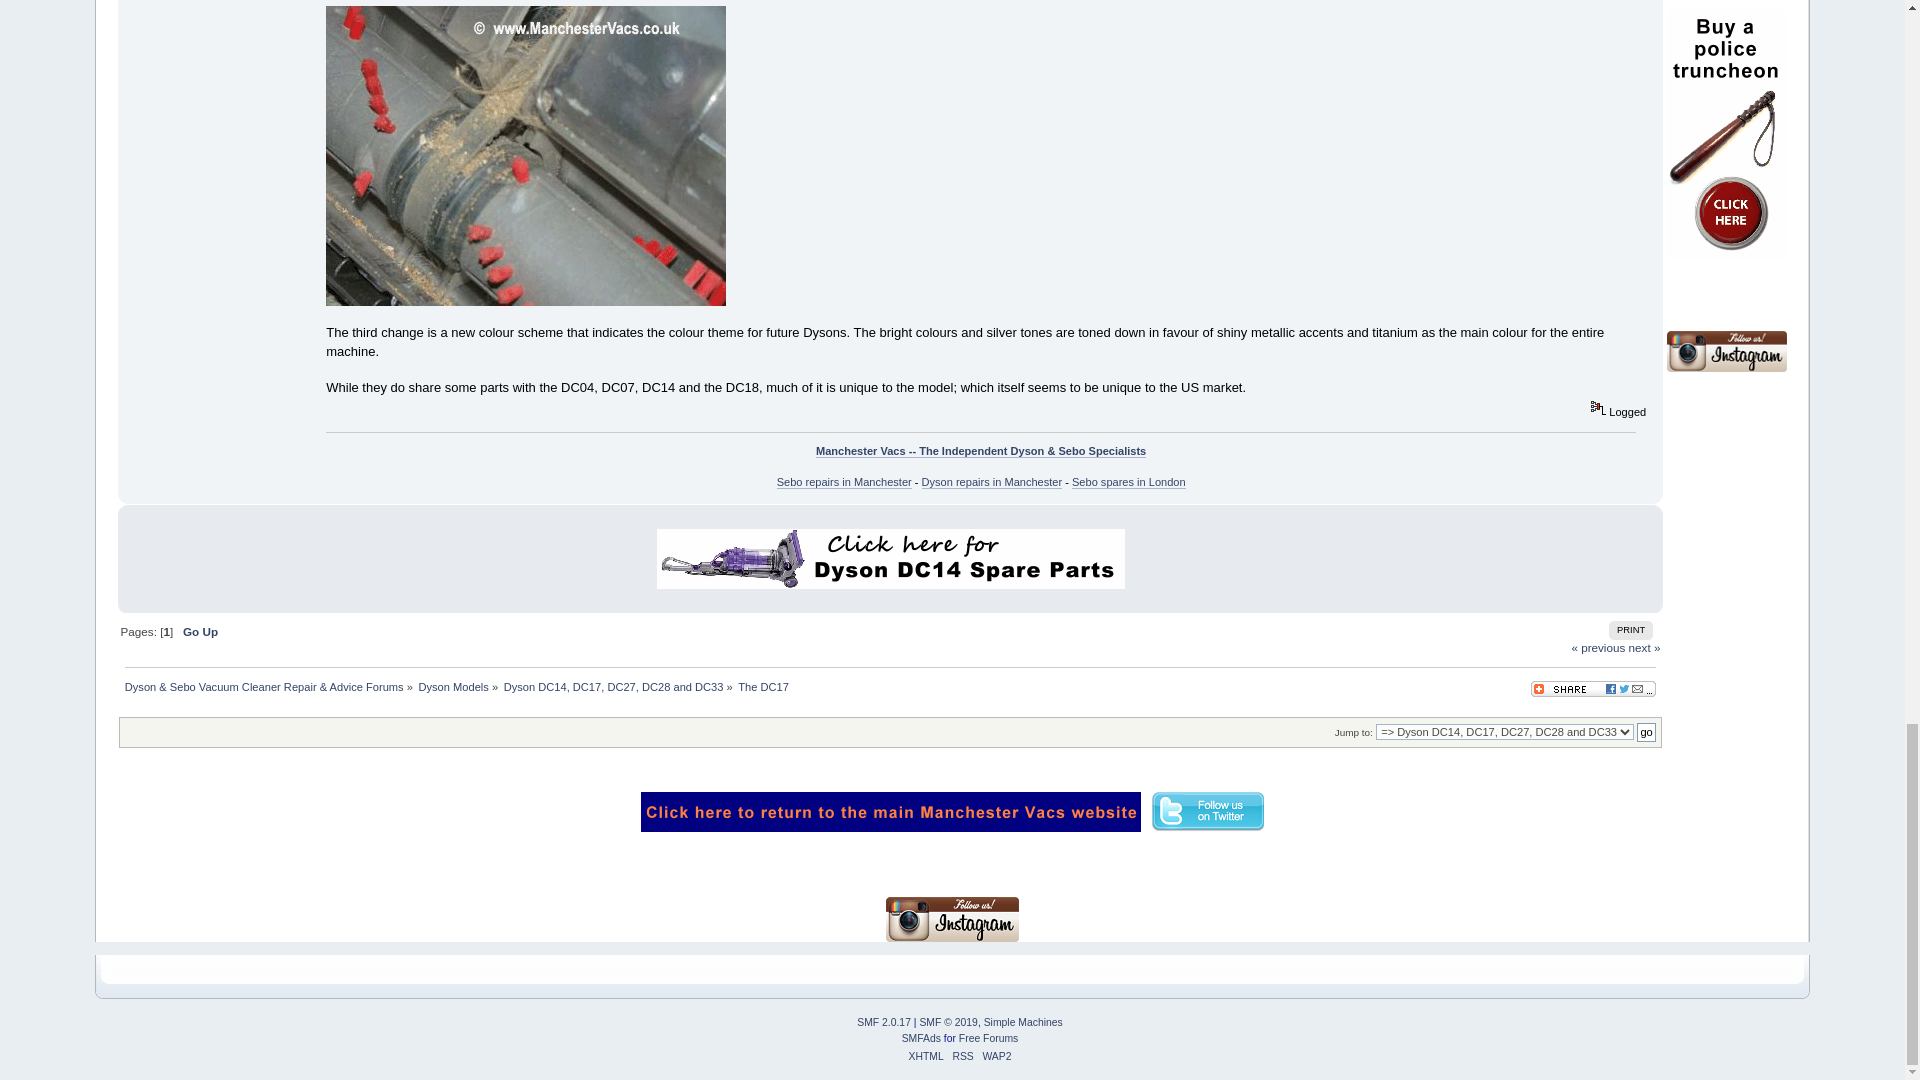  What do you see at coordinates (1023, 1022) in the screenshot?
I see `Simple Machines` at bounding box center [1023, 1022].